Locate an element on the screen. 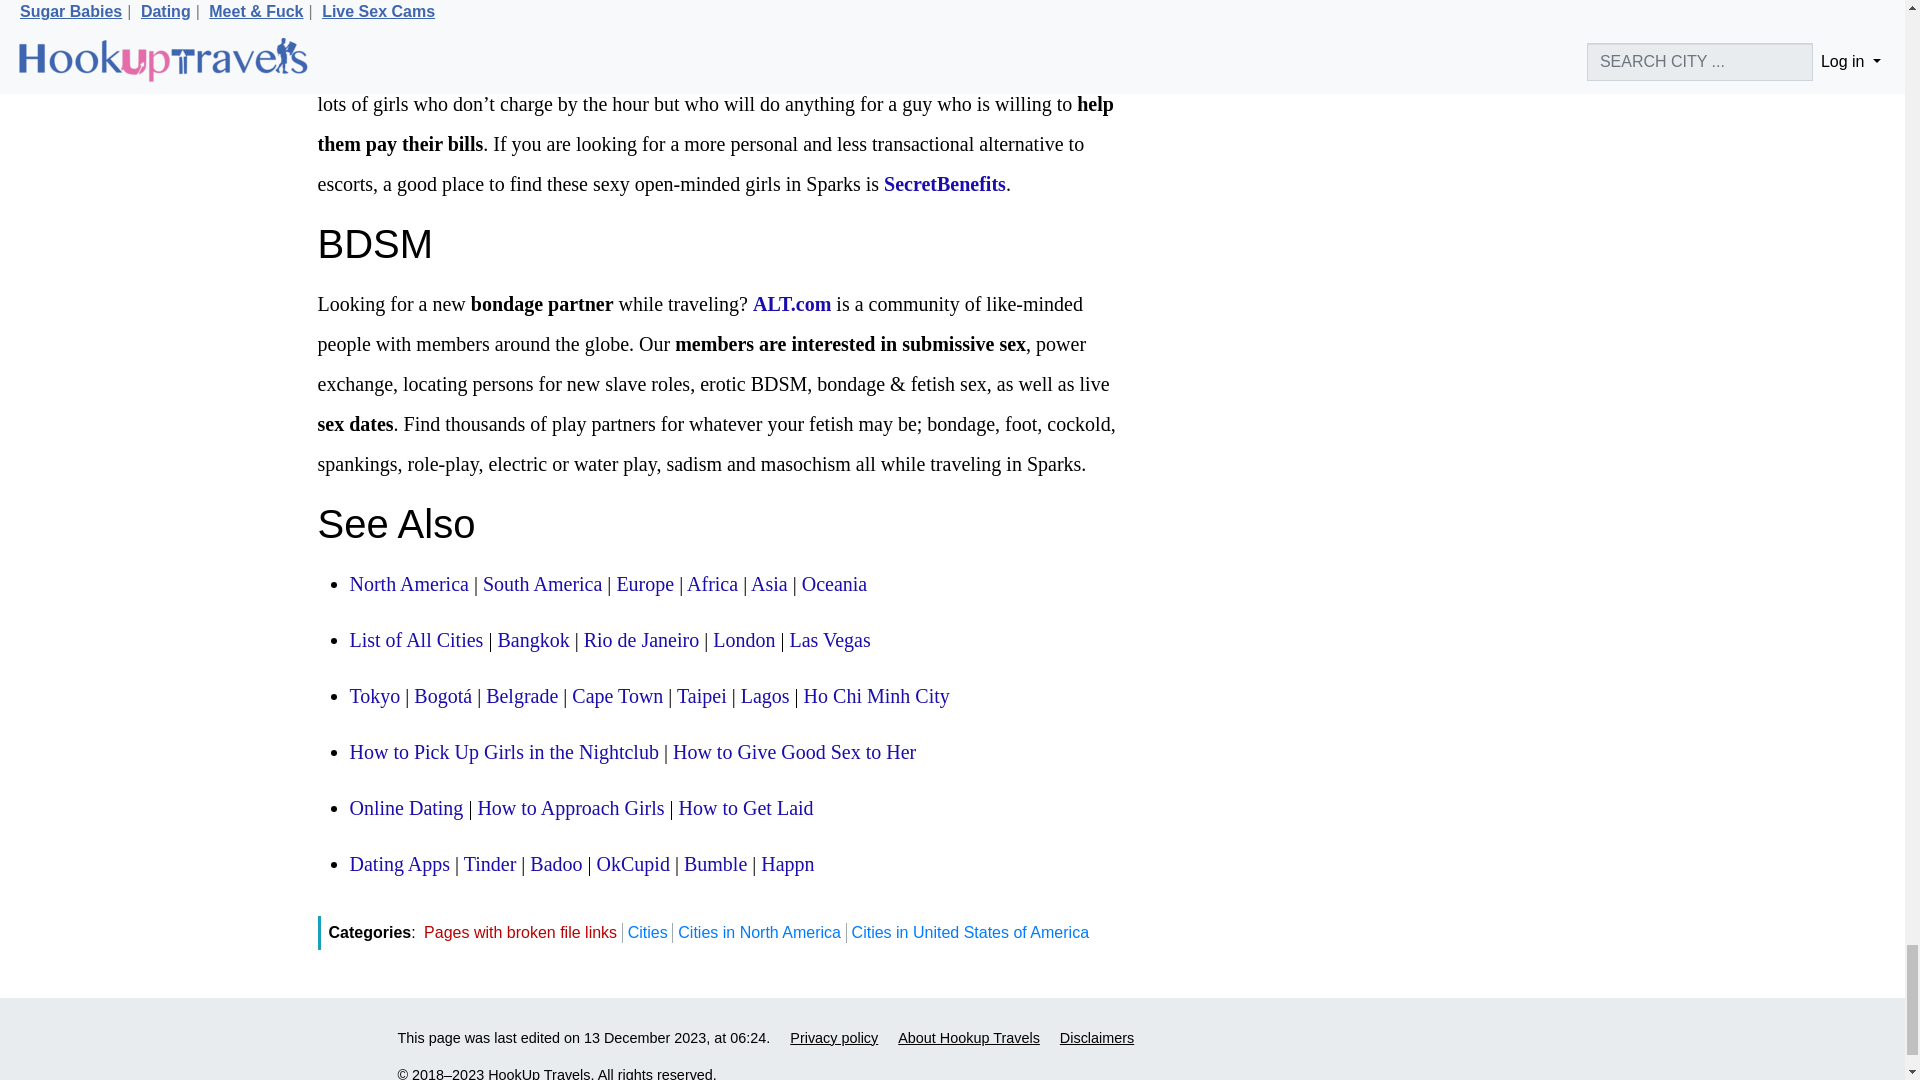 The width and height of the screenshot is (1920, 1080). North America is located at coordinates (408, 584).